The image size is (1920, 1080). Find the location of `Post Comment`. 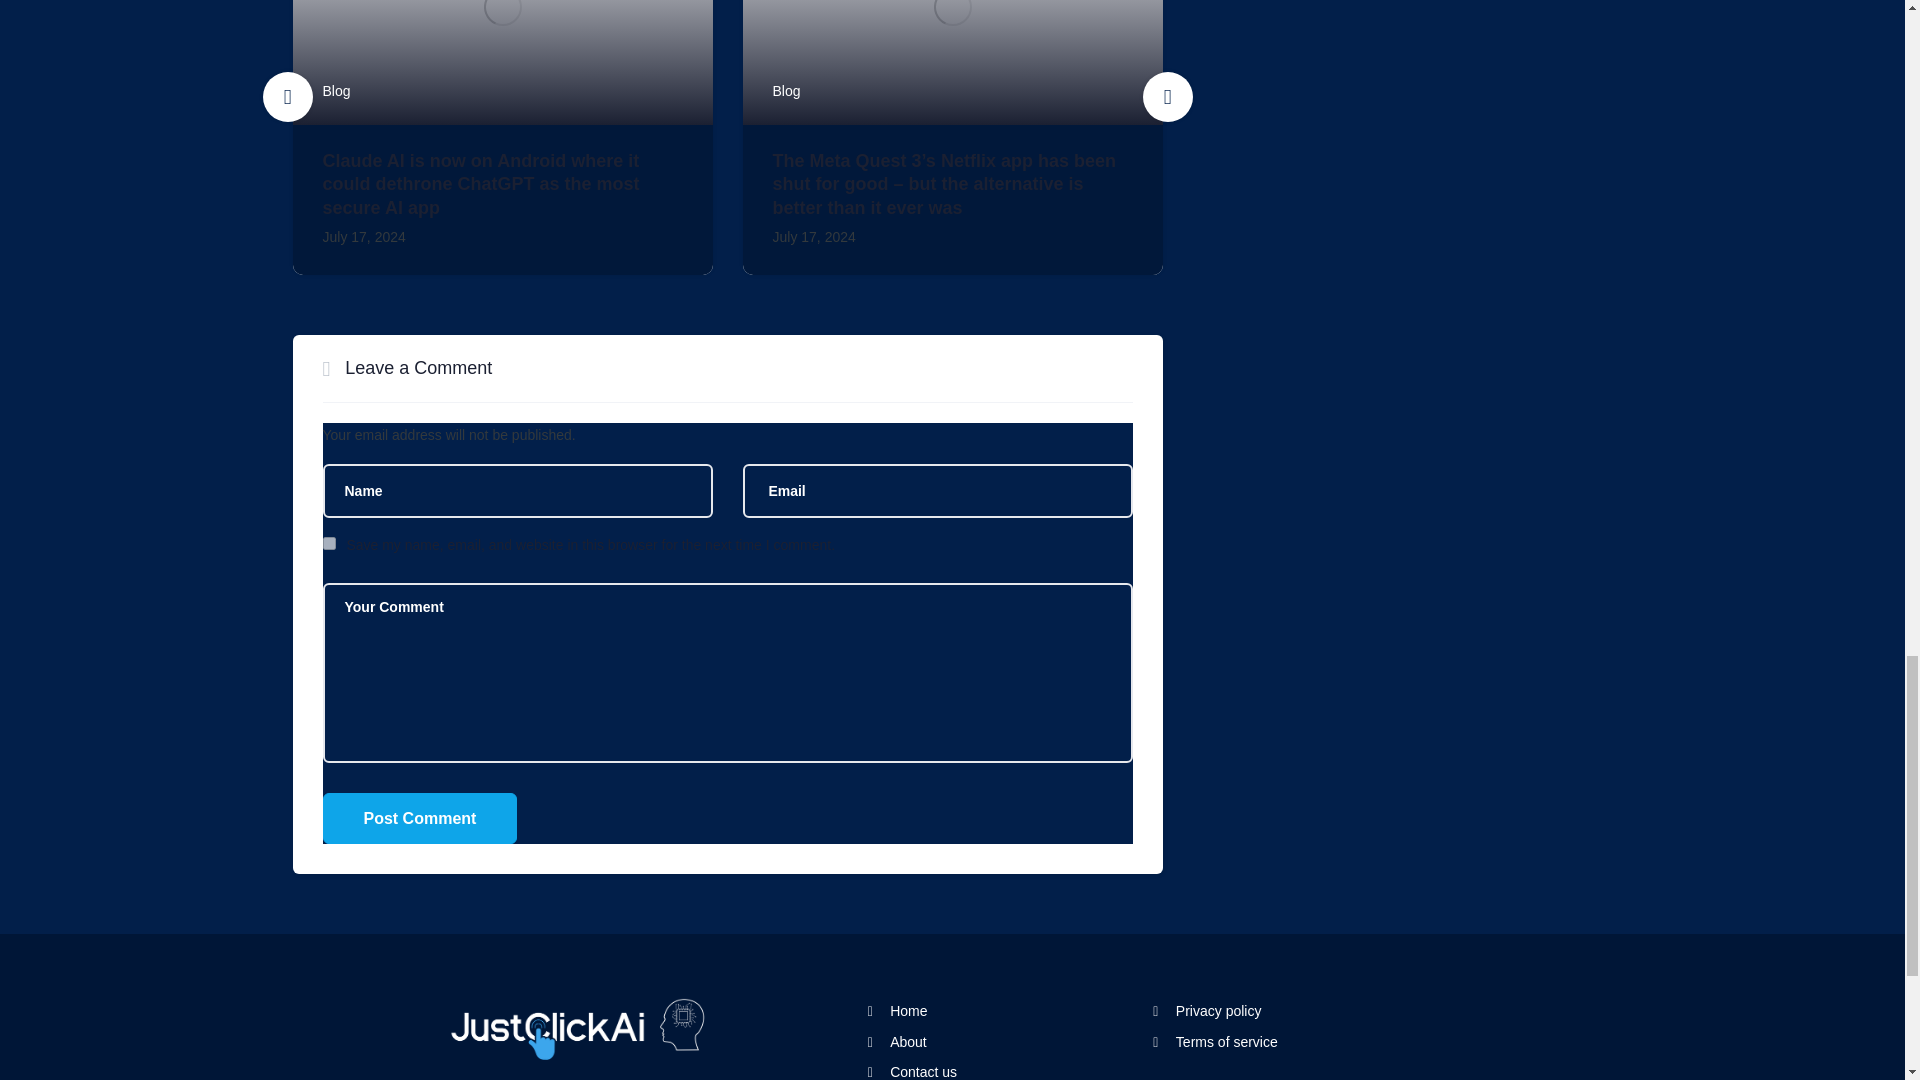

Post Comment is located at coordinates (419, 818).